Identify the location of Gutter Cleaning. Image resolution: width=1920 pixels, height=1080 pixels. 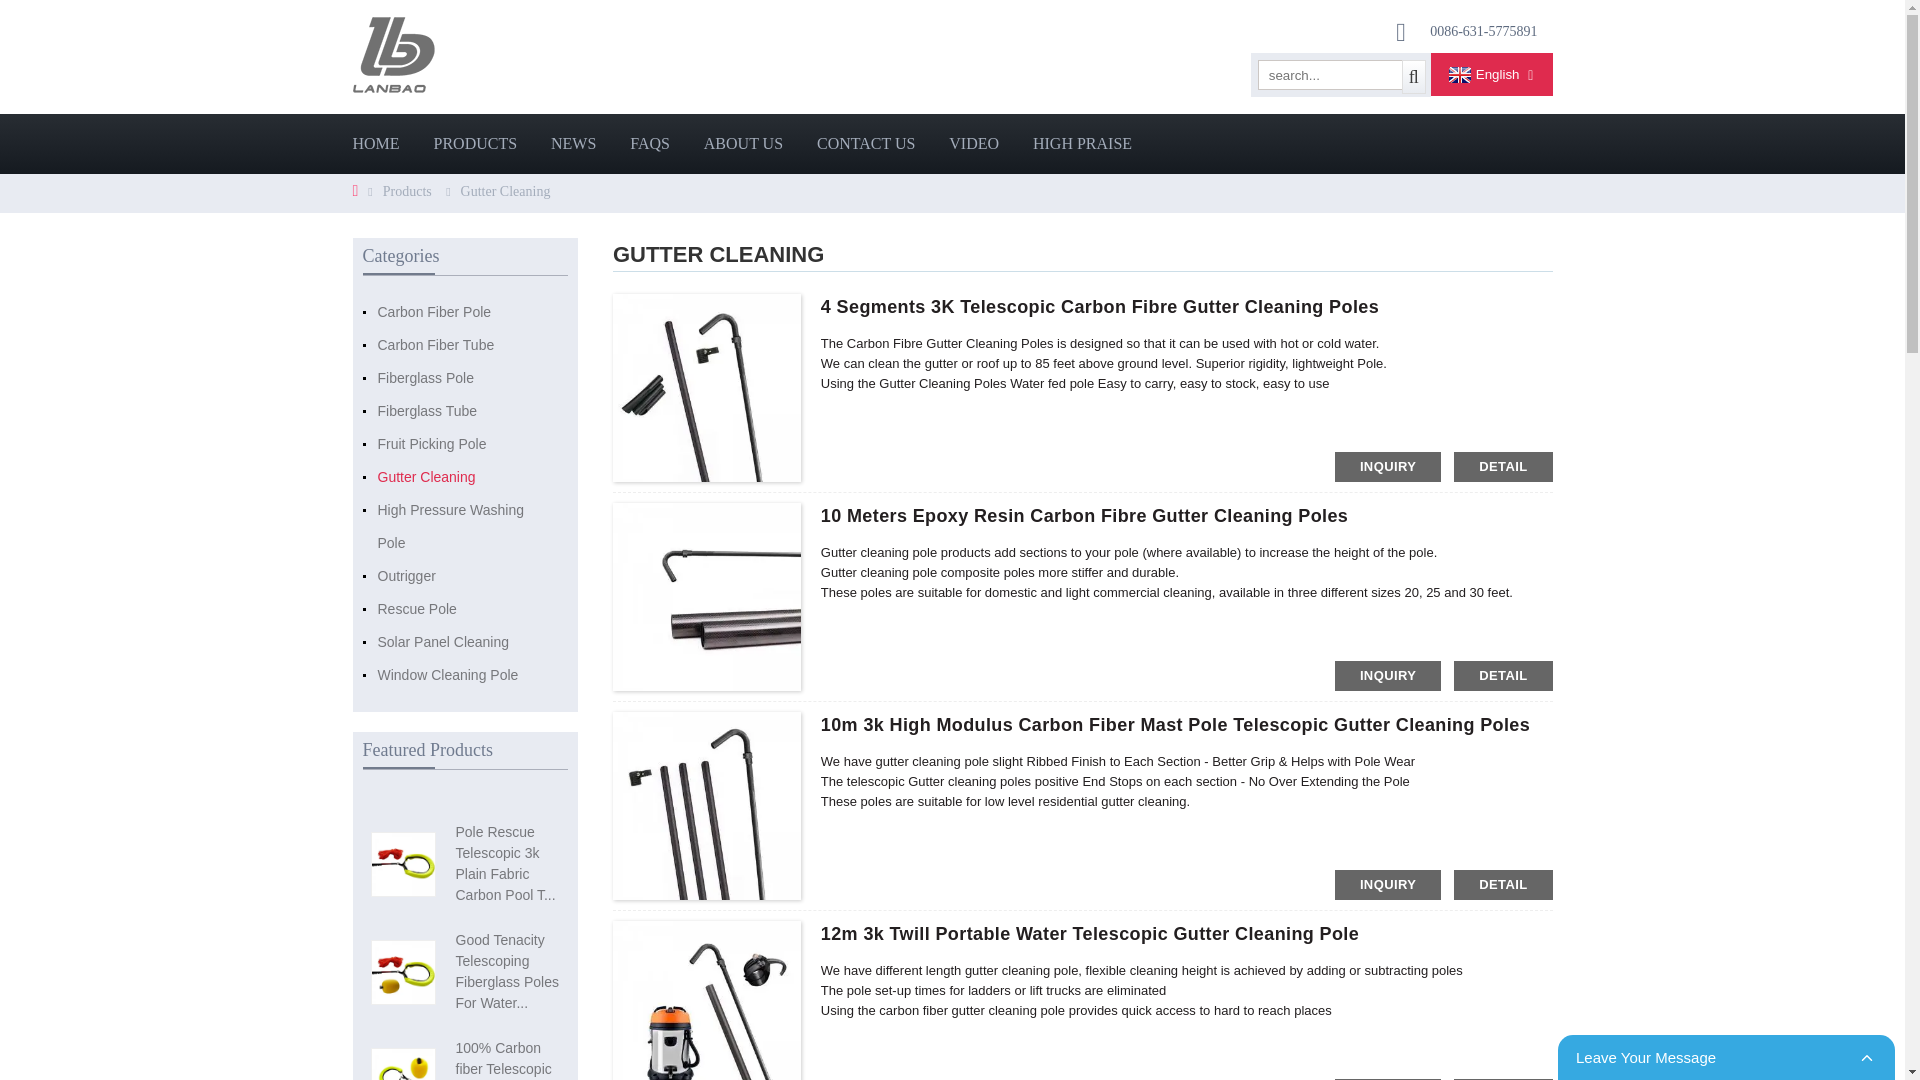
(506, 190).